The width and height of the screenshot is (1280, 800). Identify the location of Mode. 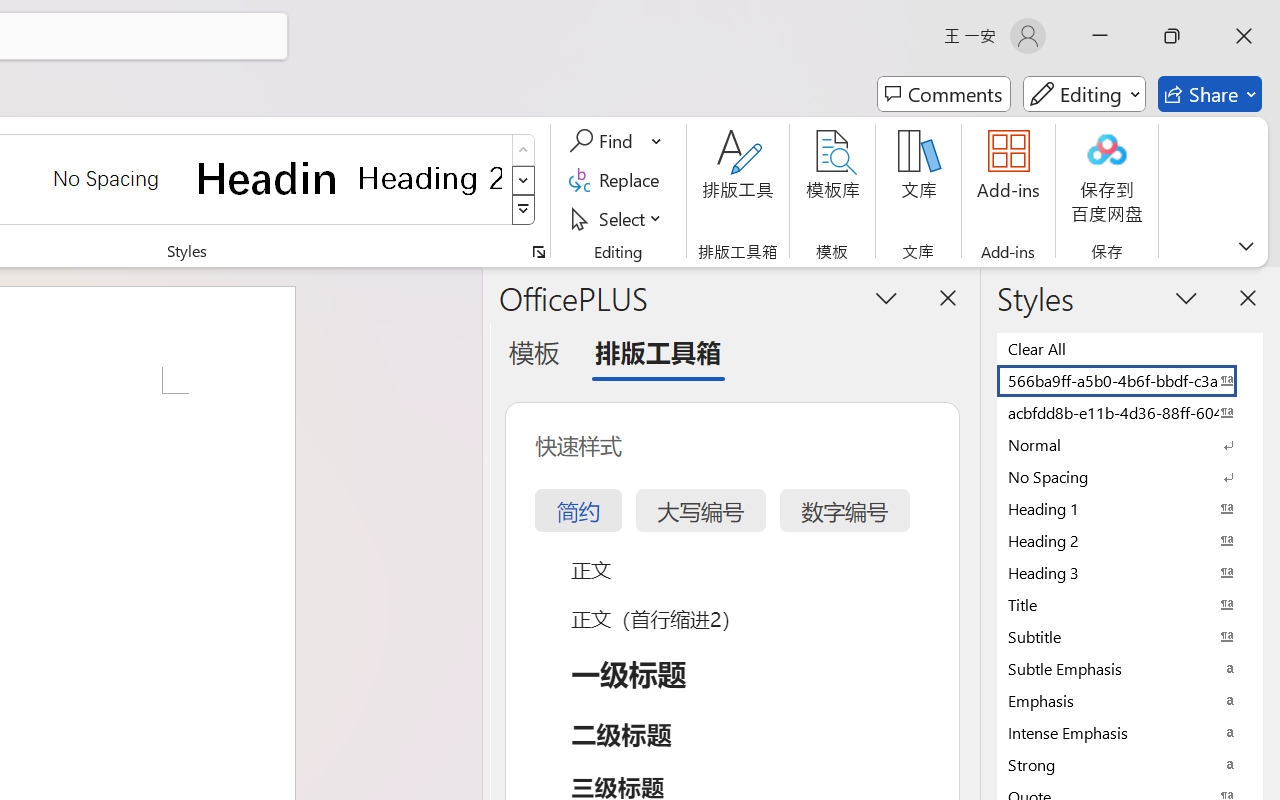
(1084, 94).